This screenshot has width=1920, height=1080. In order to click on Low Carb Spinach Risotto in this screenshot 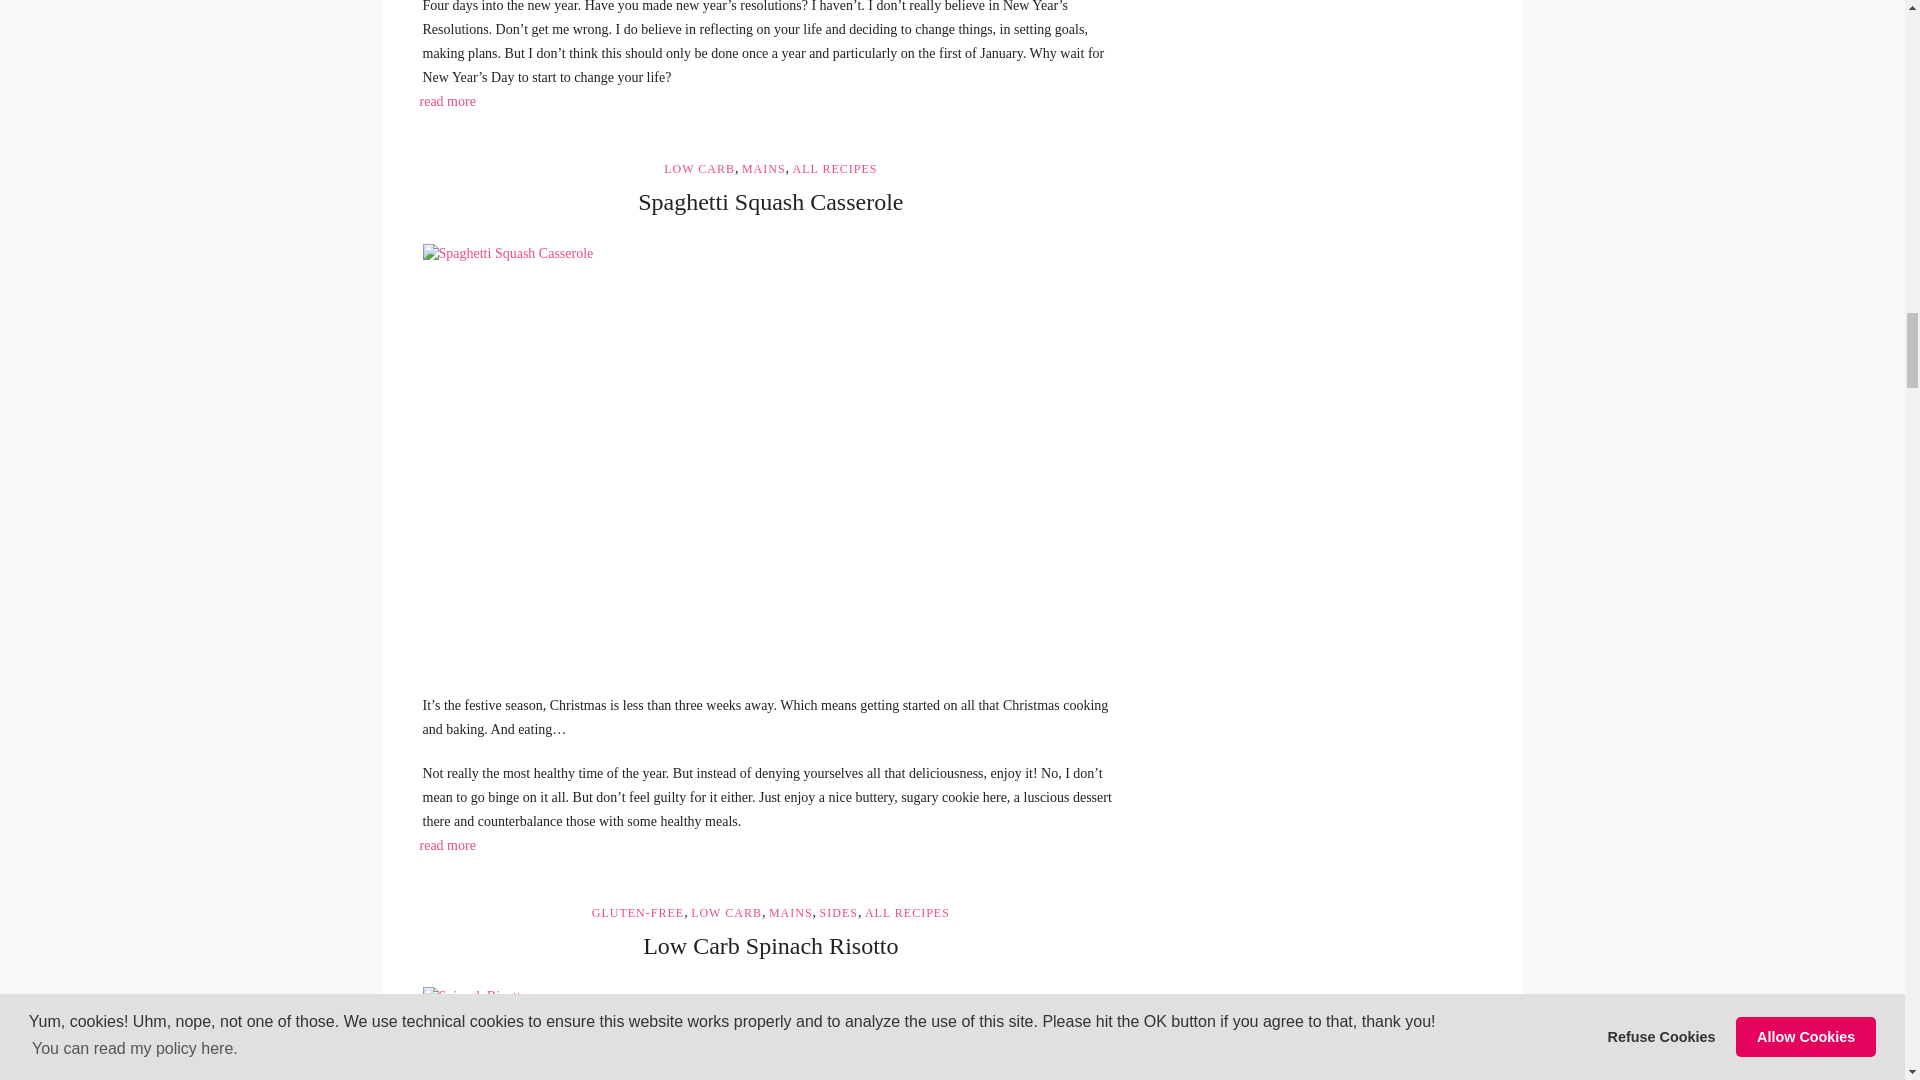, I will do `click(770, 1034)`.